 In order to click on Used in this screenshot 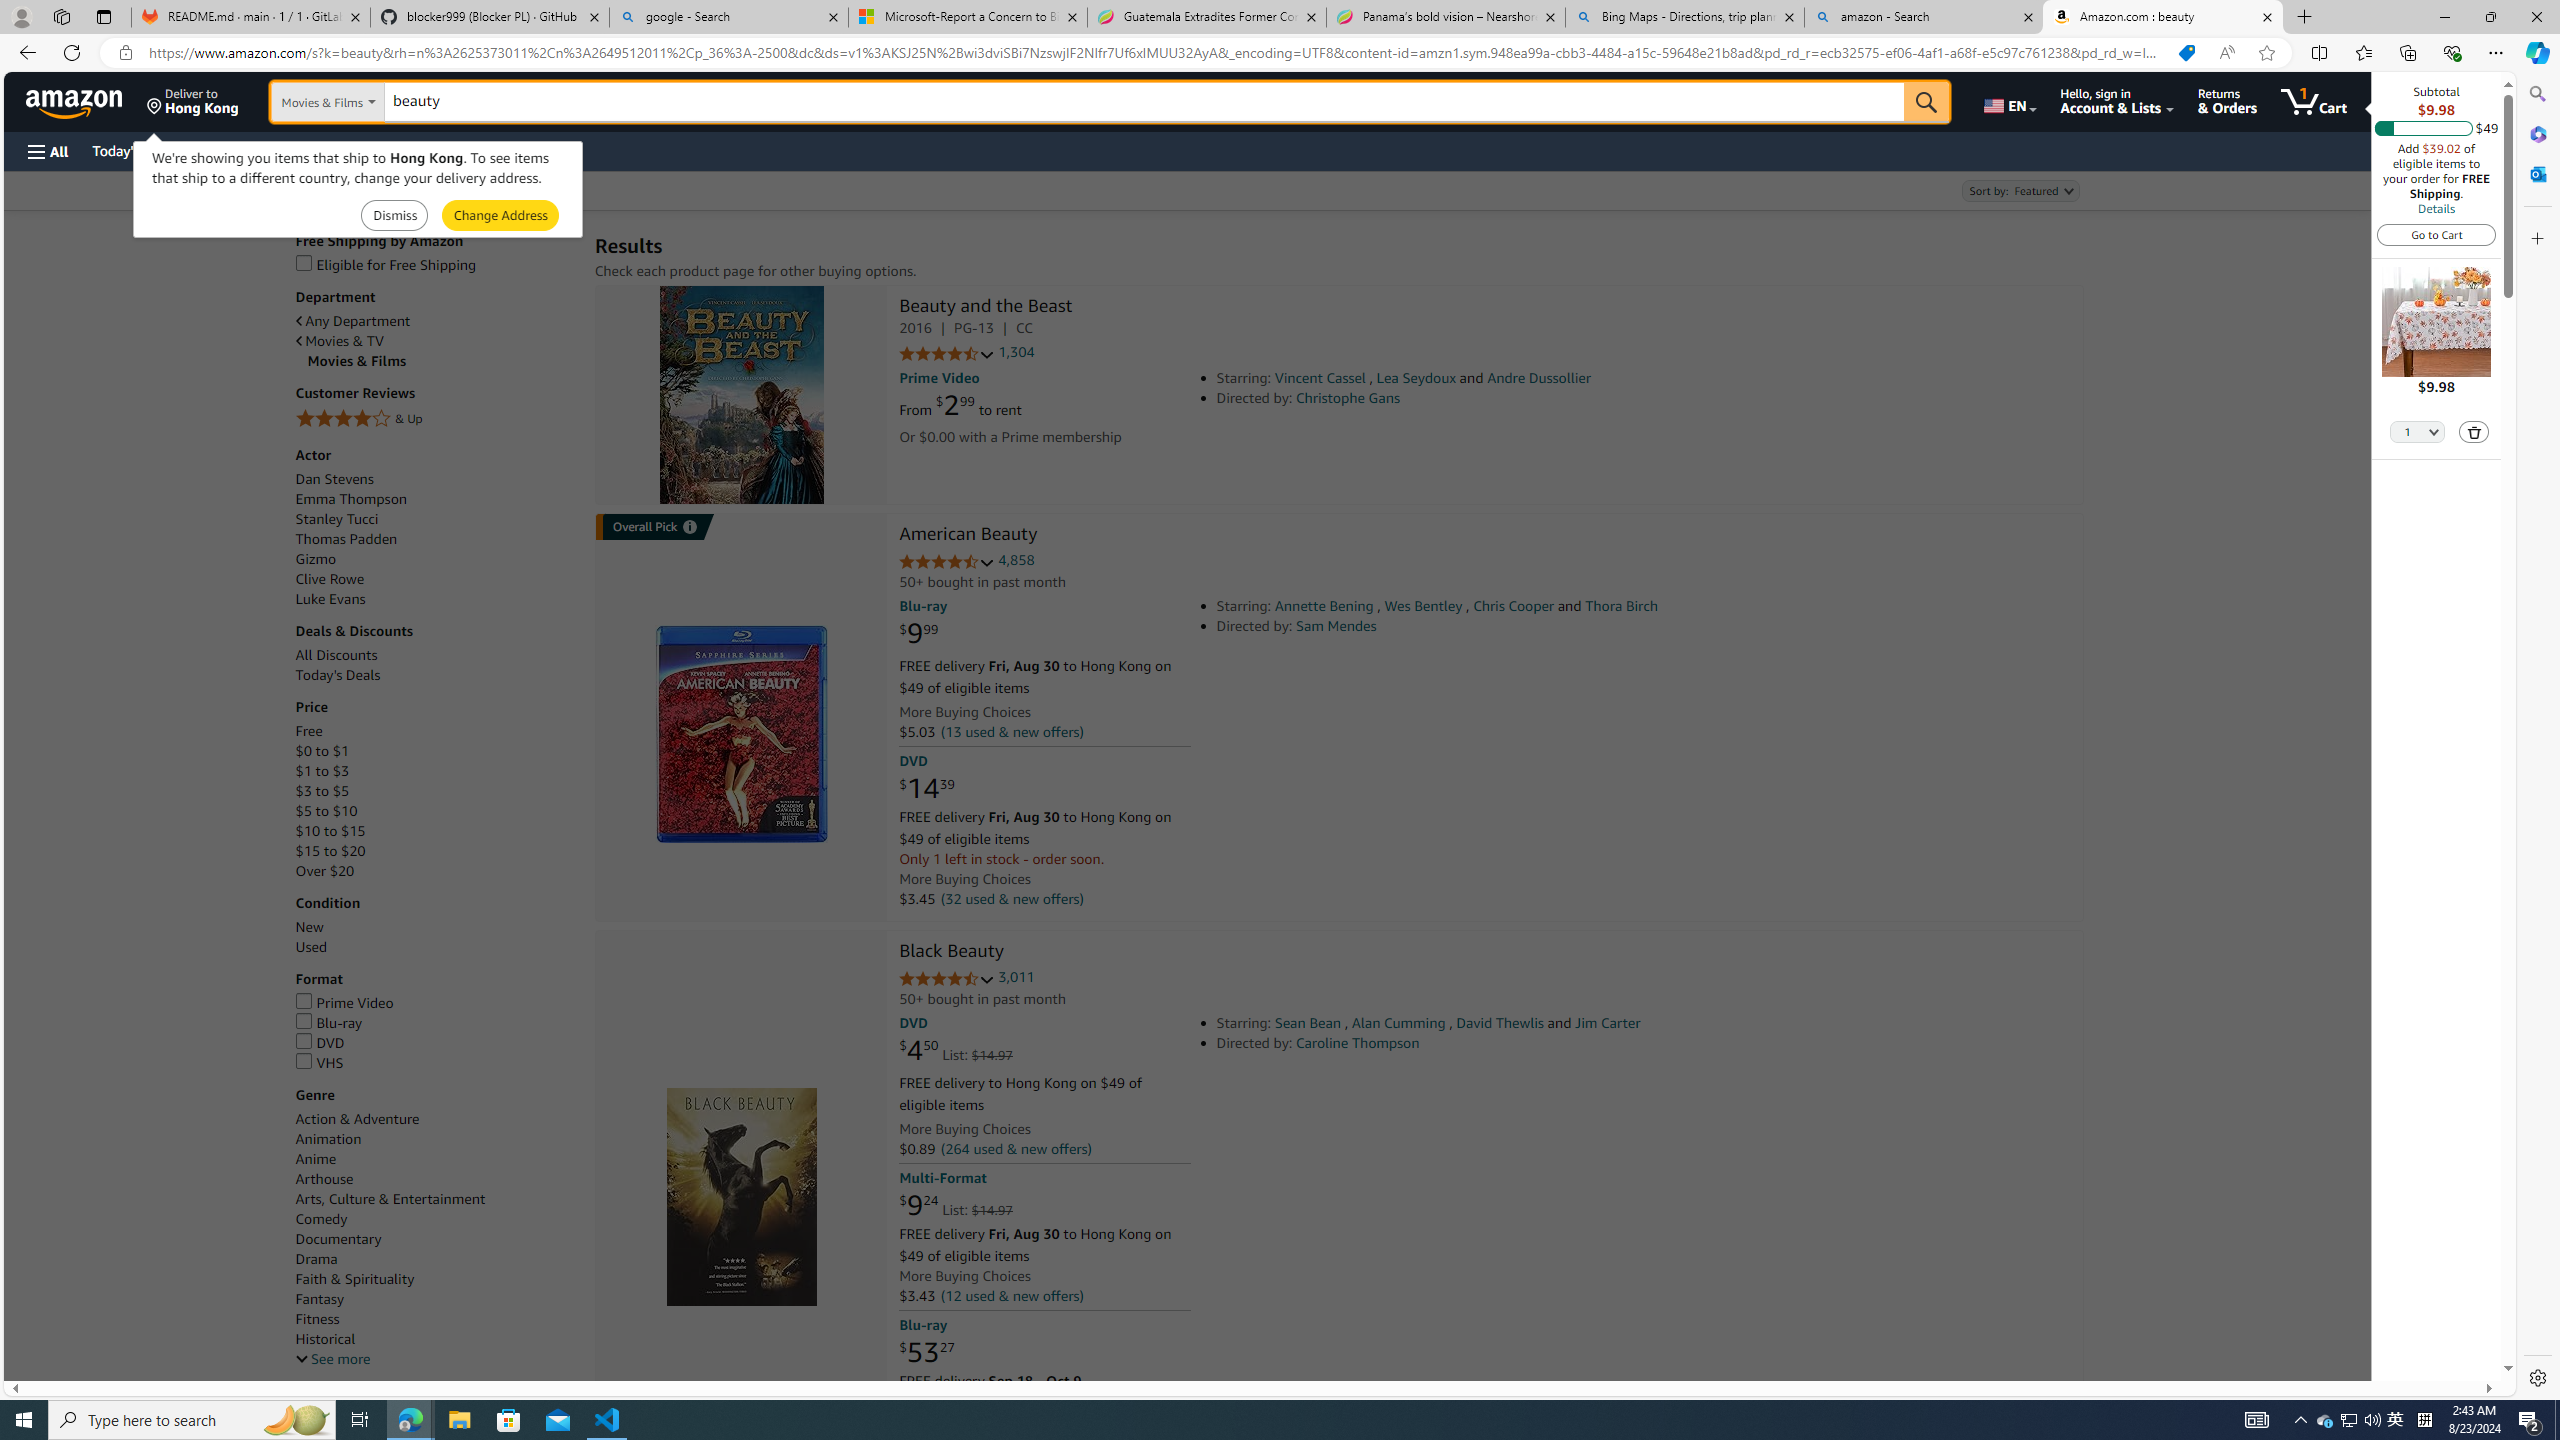, I will do `click(310, 947)`.